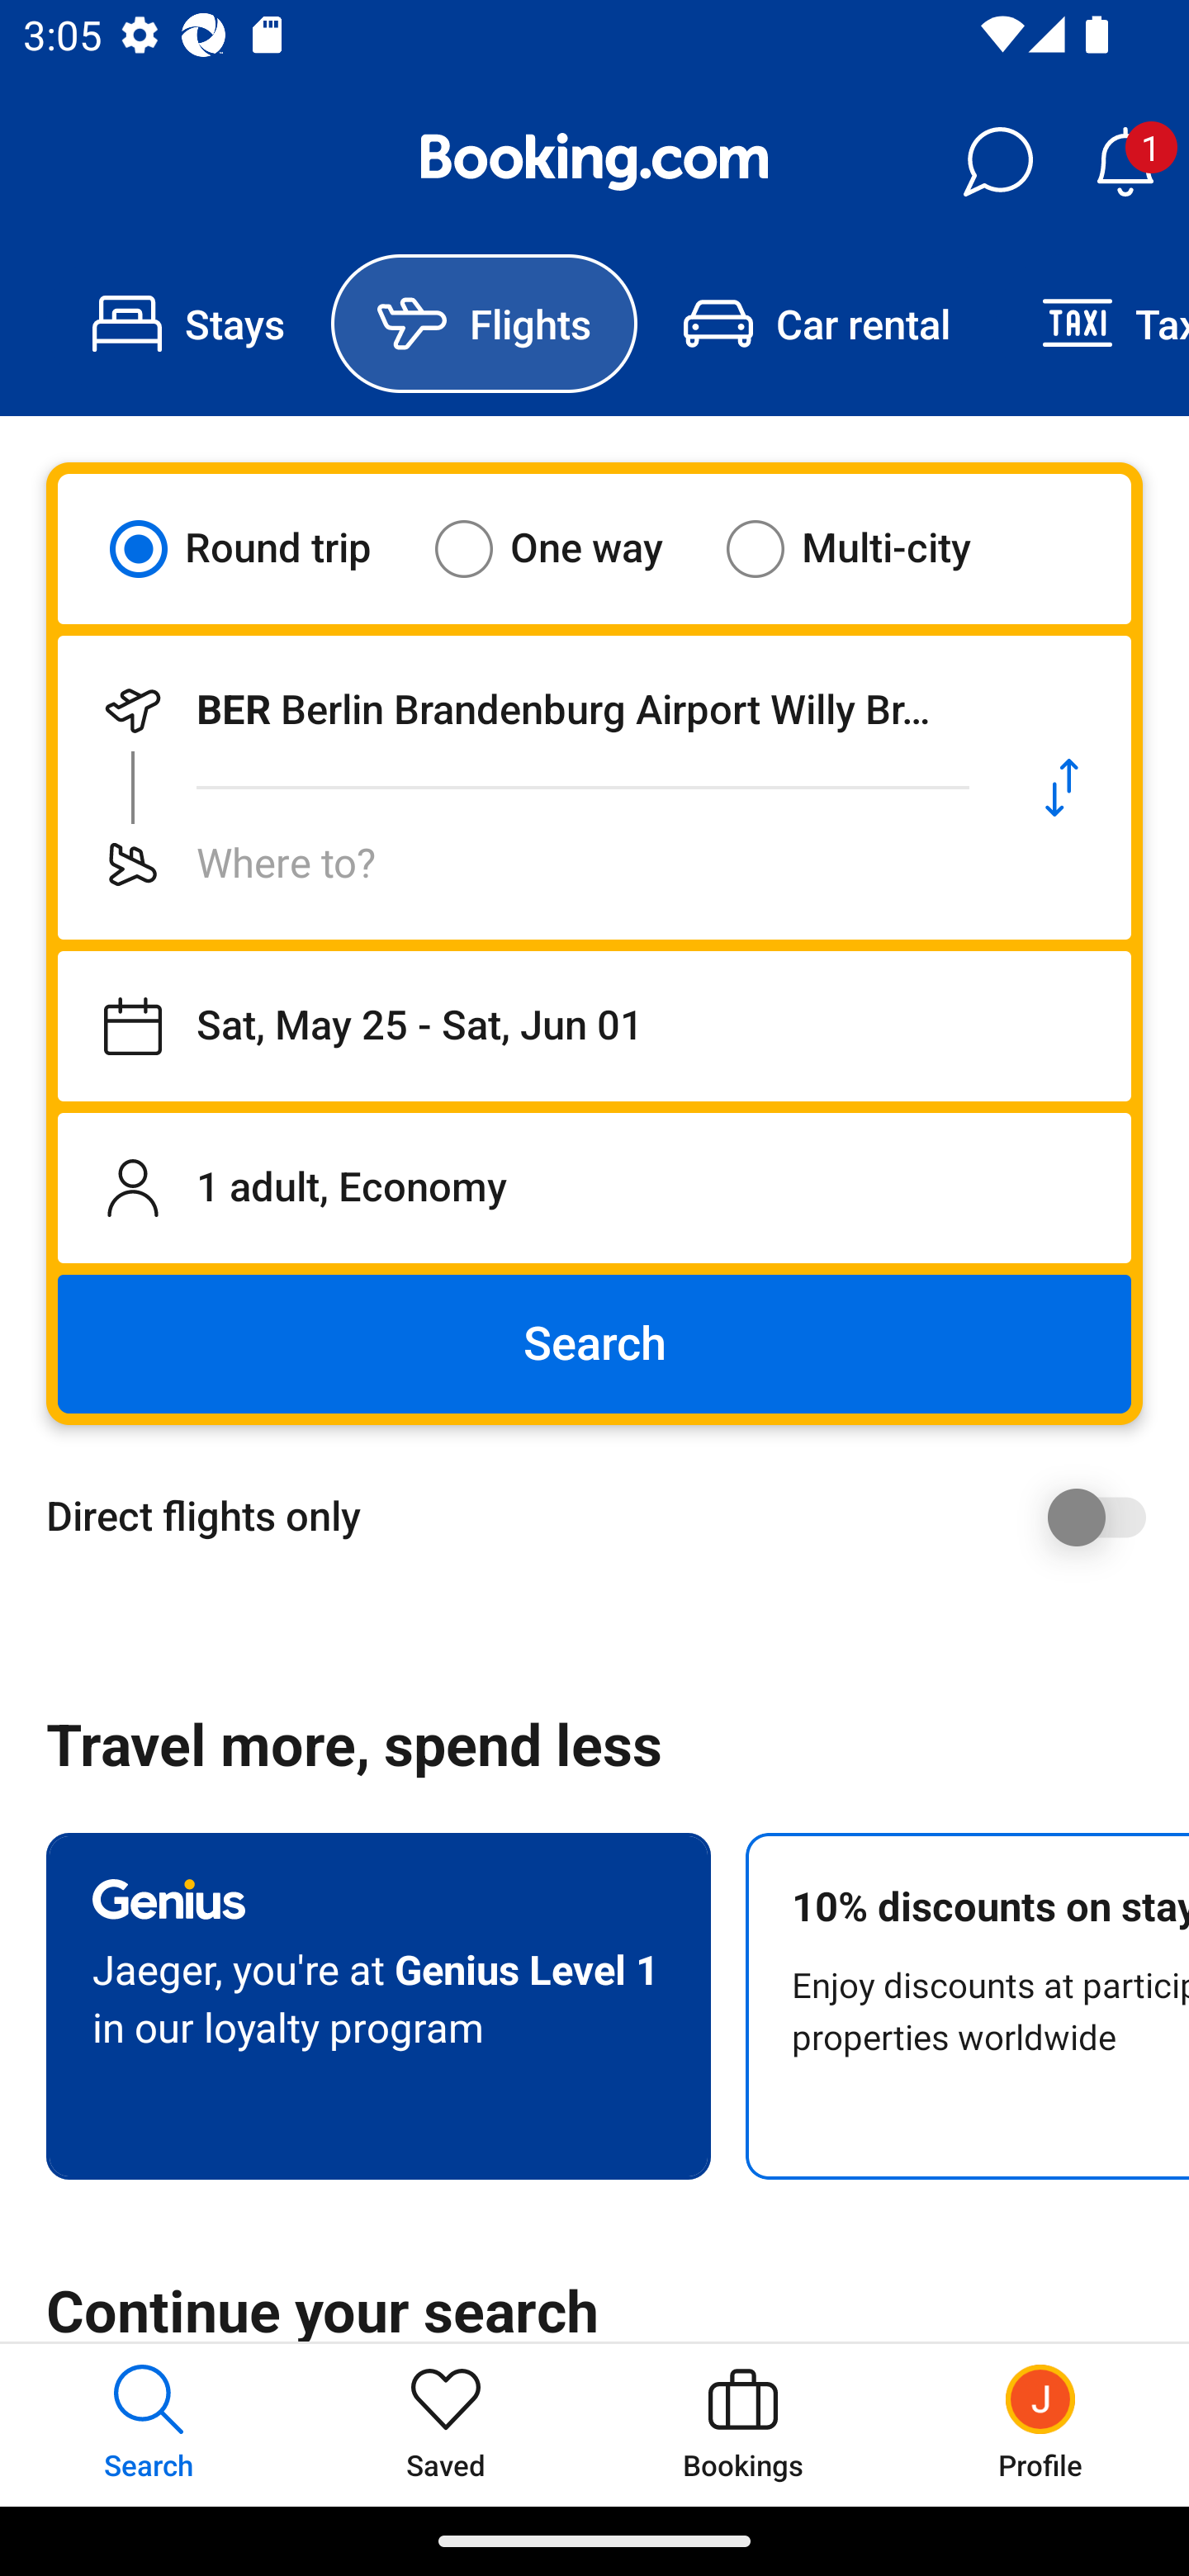  I want to click on Multi-city, so click(869, 548).